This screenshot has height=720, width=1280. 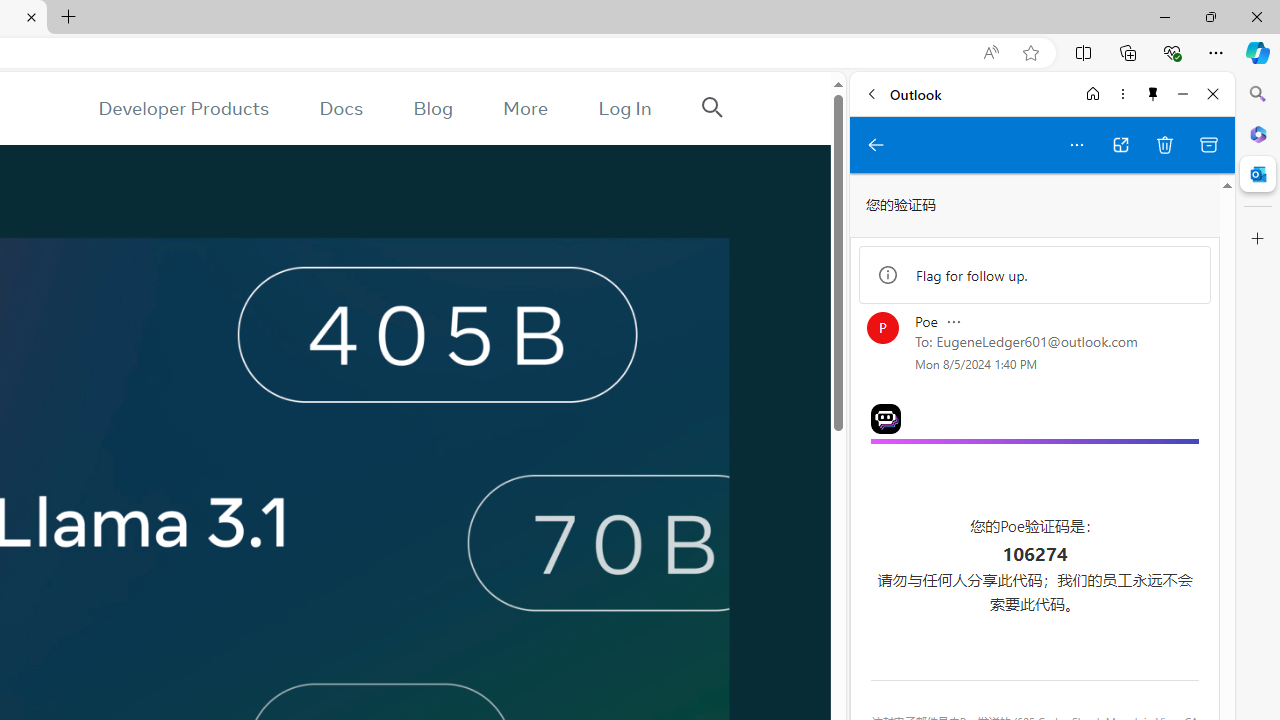 I want to click on Docs, so click(x=342, y=108).